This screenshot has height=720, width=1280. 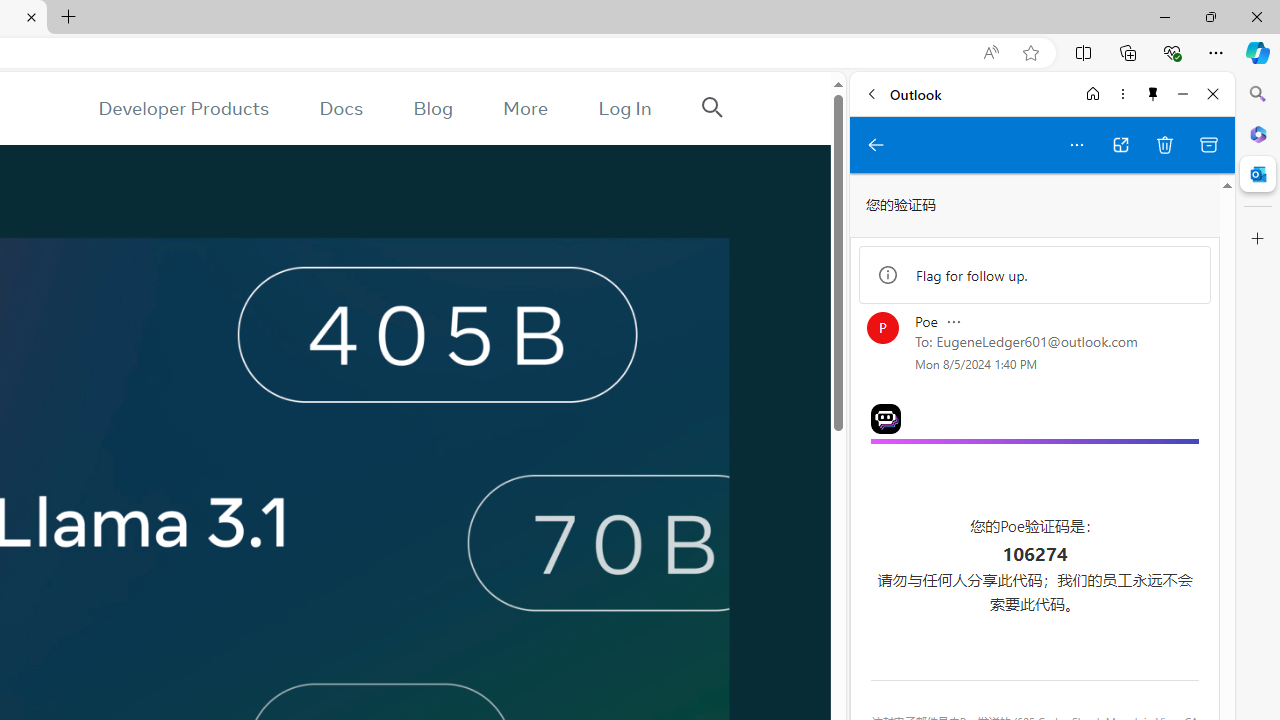 I want to click on Docs, so click(x=342, y=108).